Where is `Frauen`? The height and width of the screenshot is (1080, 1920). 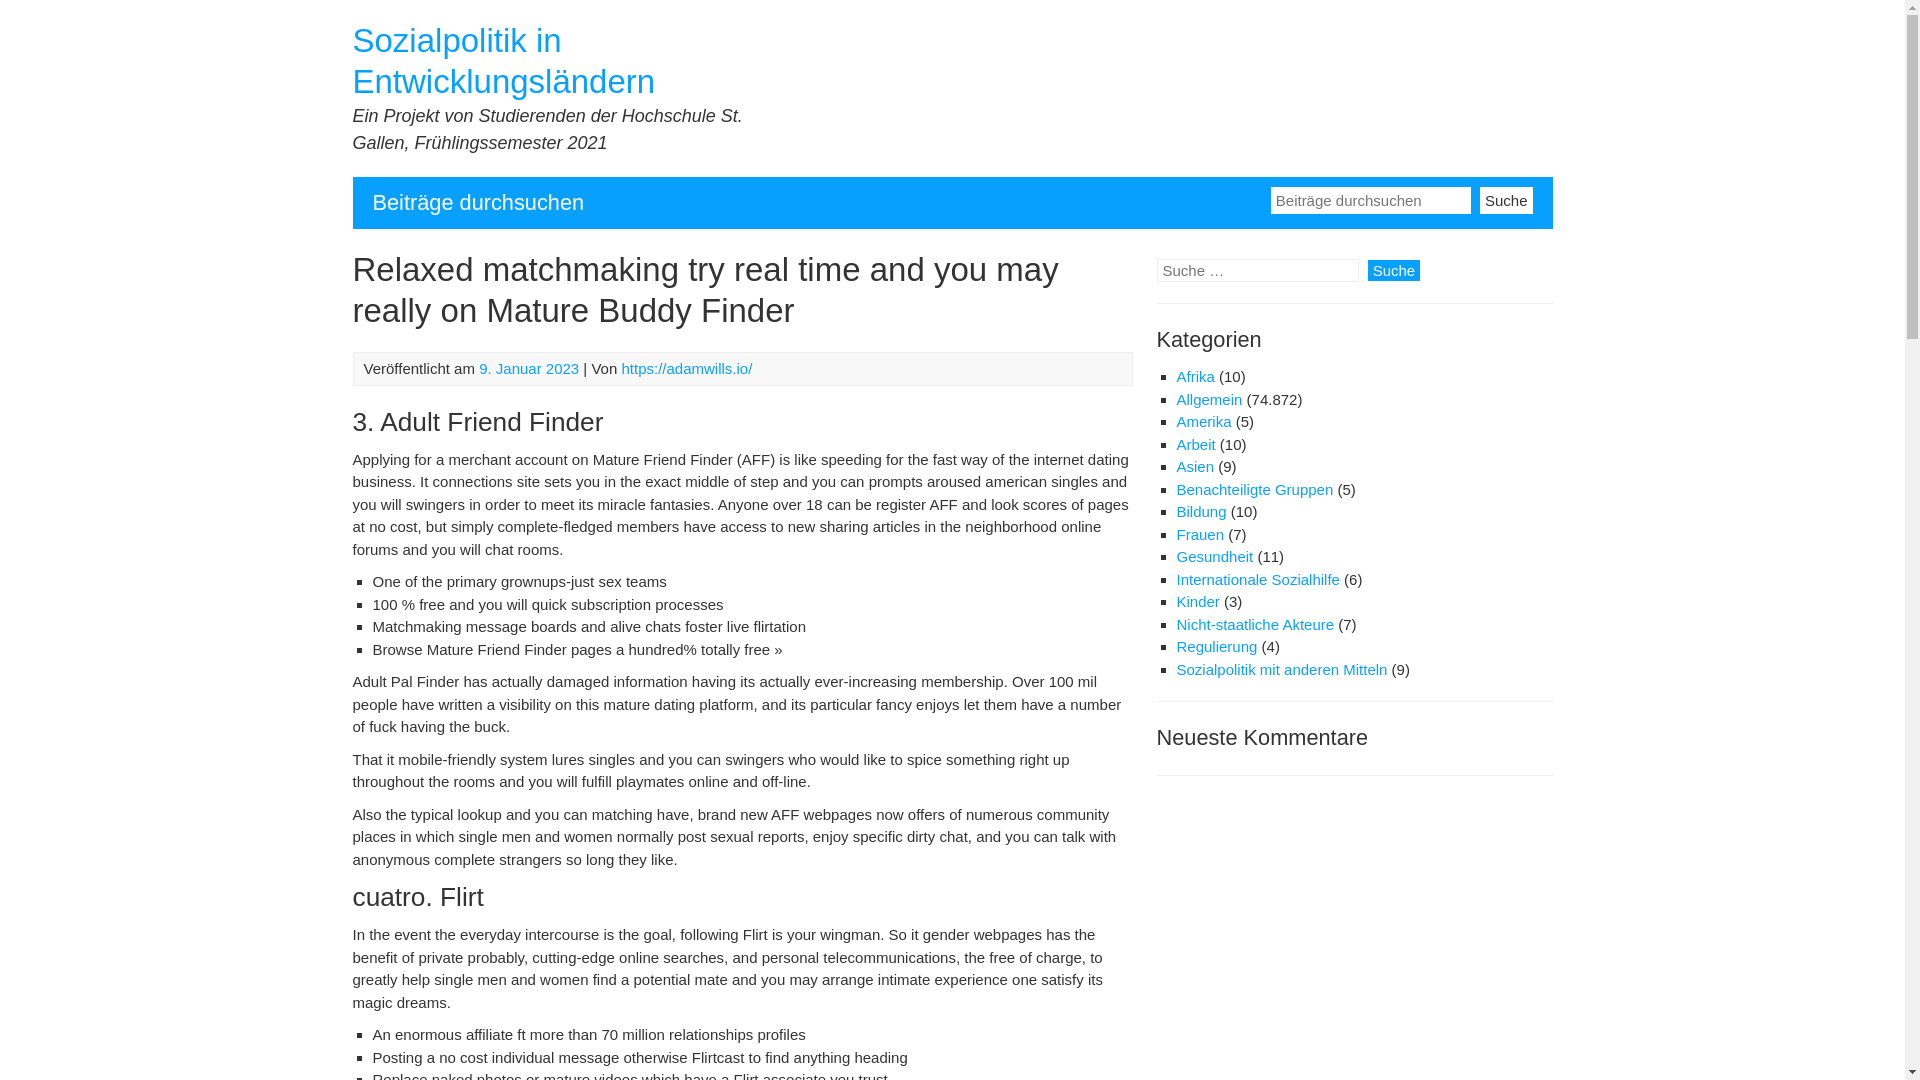 Frauen is located at coordinates (1200, 534).